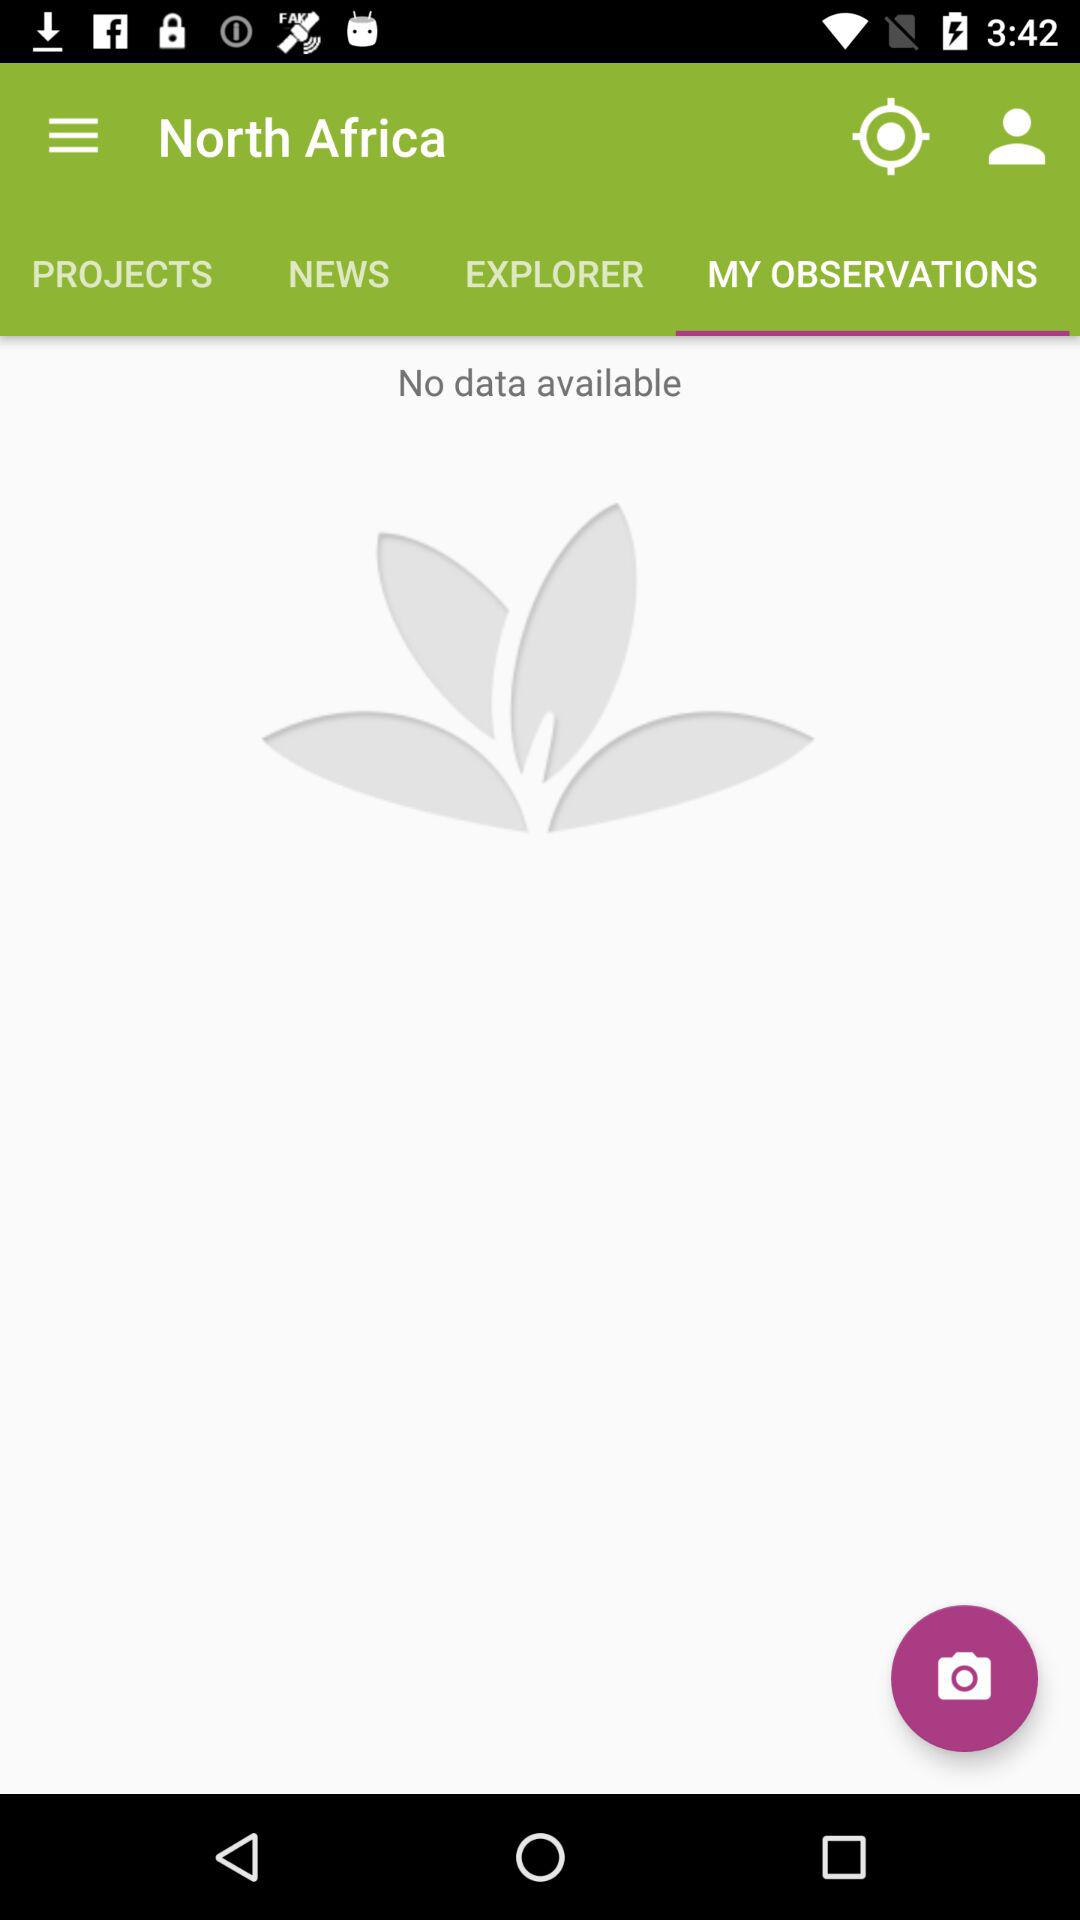 The image size is (1080, 1920). What do you see at coordinates (73, 136) in the screenshot?
I see `turn off item above projects icon` at bounding box center [73, 136].